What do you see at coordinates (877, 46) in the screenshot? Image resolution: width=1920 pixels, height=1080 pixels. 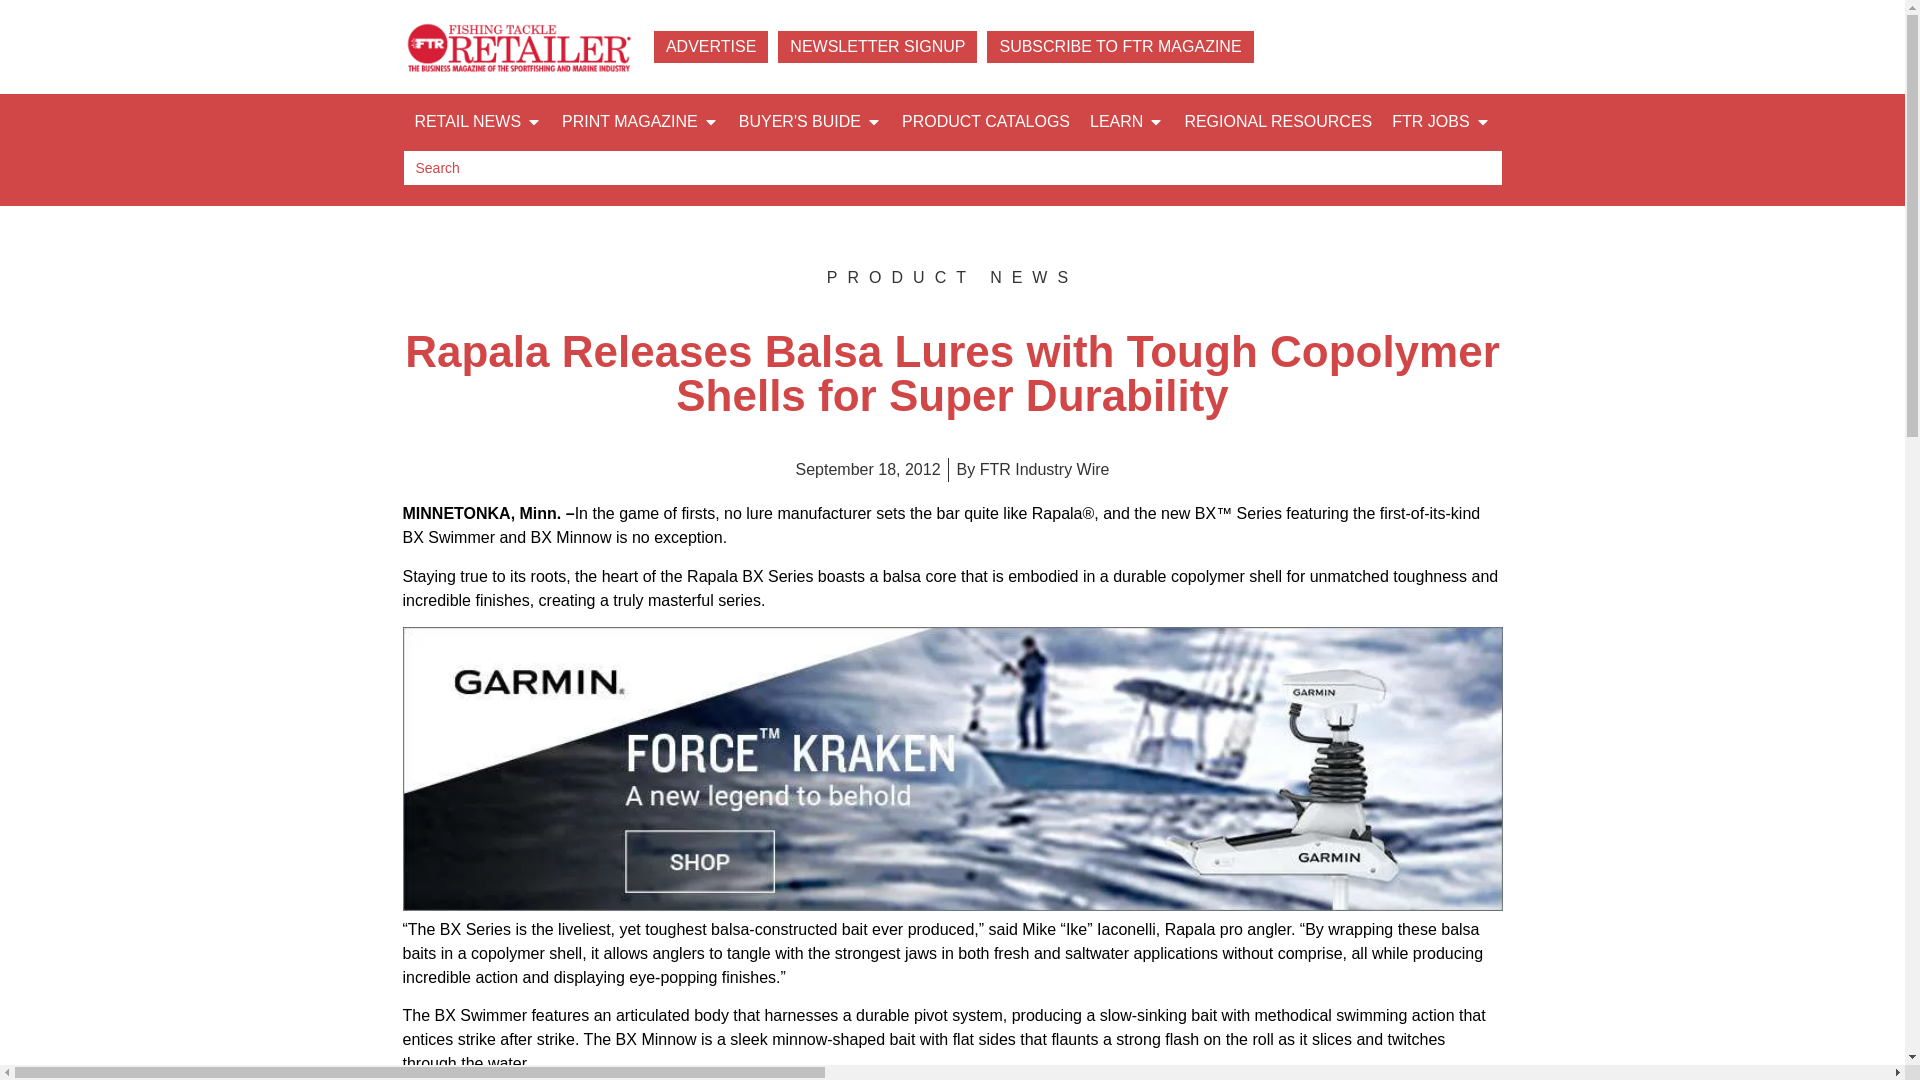 I see `NEWSLETTER SIGNUP` at bounding box center [877, 46].